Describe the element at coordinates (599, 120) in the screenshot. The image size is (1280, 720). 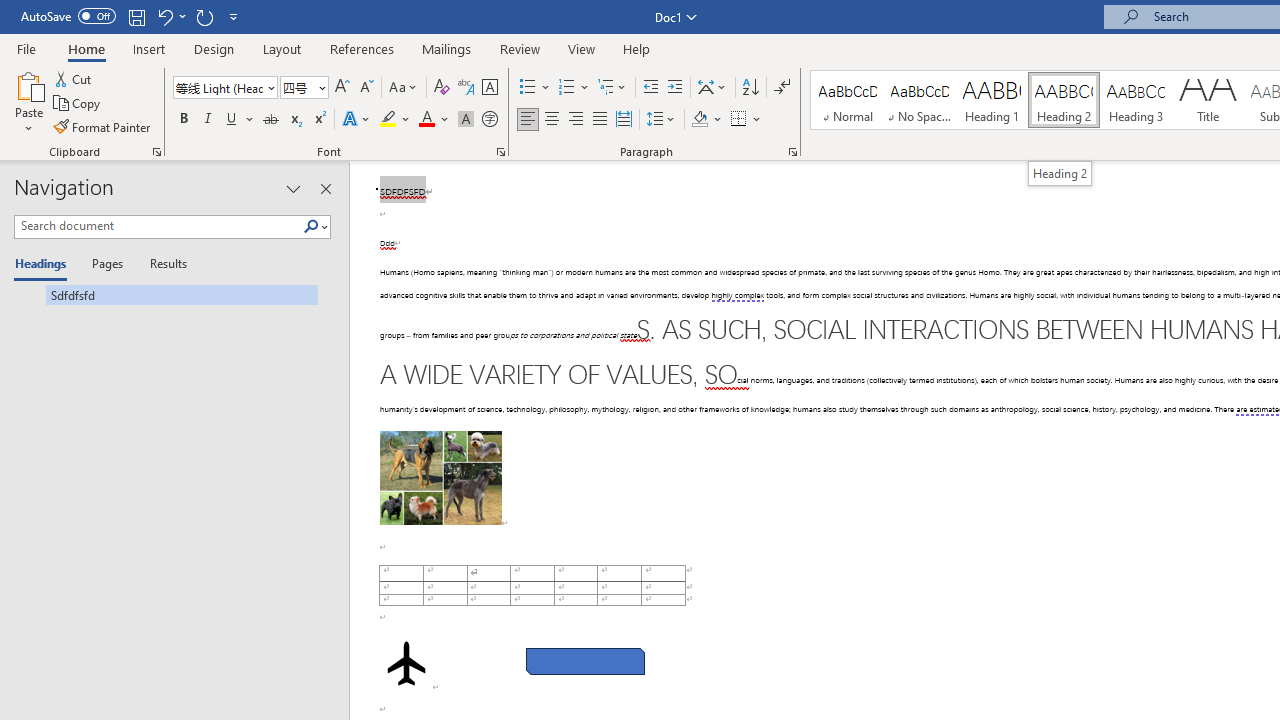
I see `Justify` at that location.